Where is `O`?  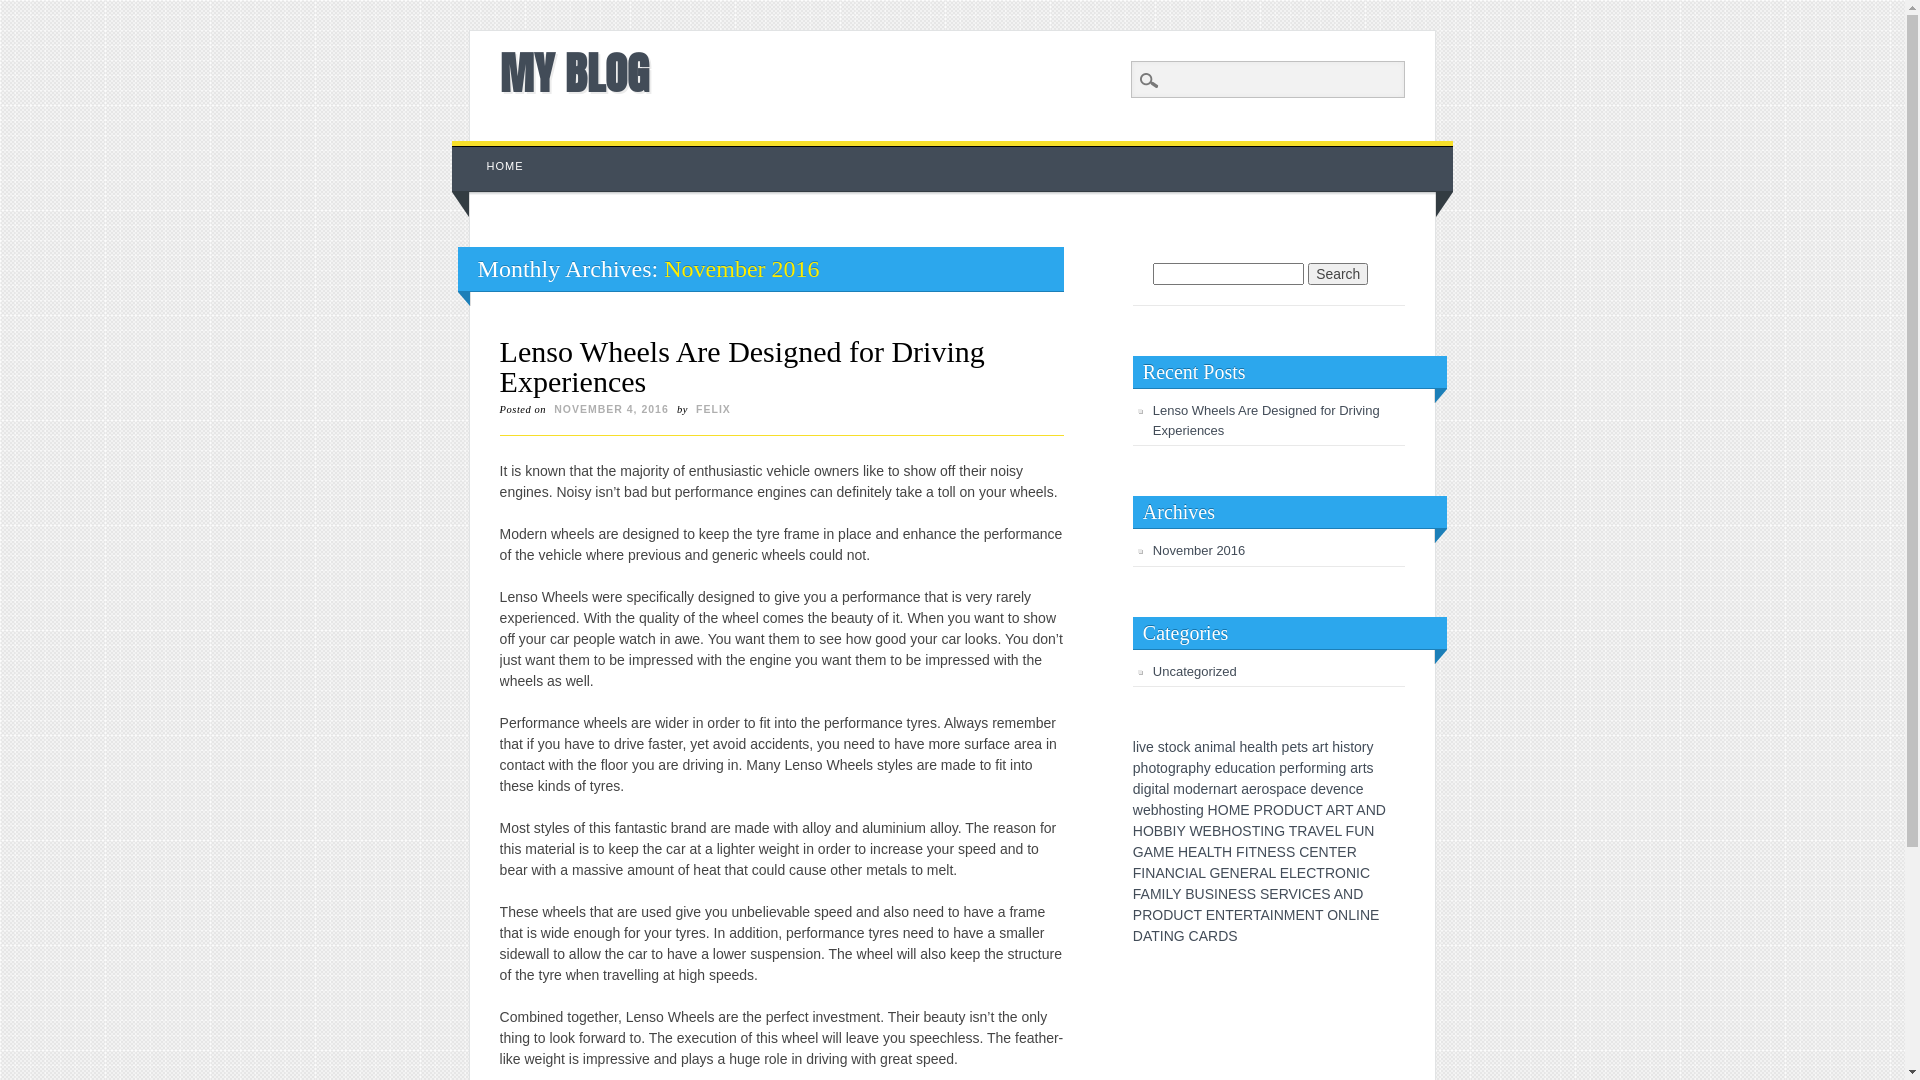 O is located at coordinates (1148, 831).